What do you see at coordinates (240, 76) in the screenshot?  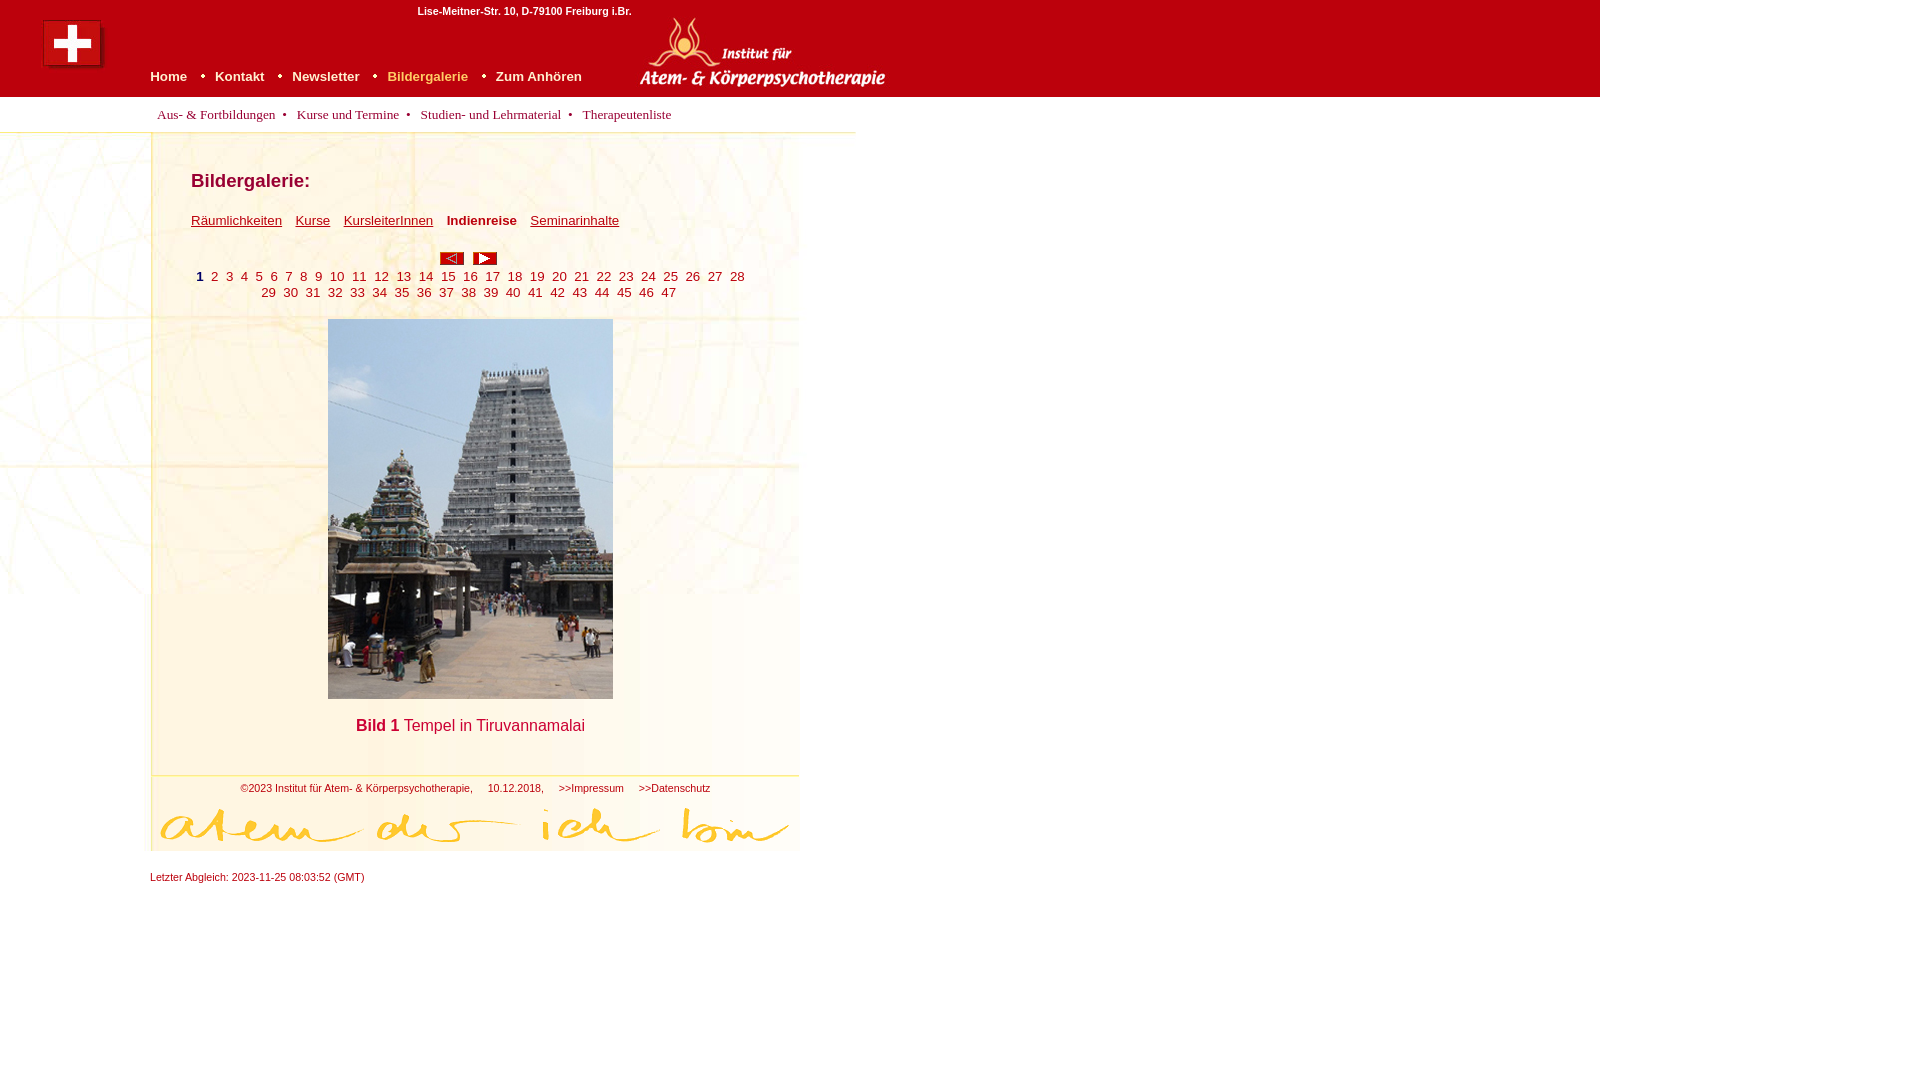 I see `Kontakt` at bounding box center [240, 76].